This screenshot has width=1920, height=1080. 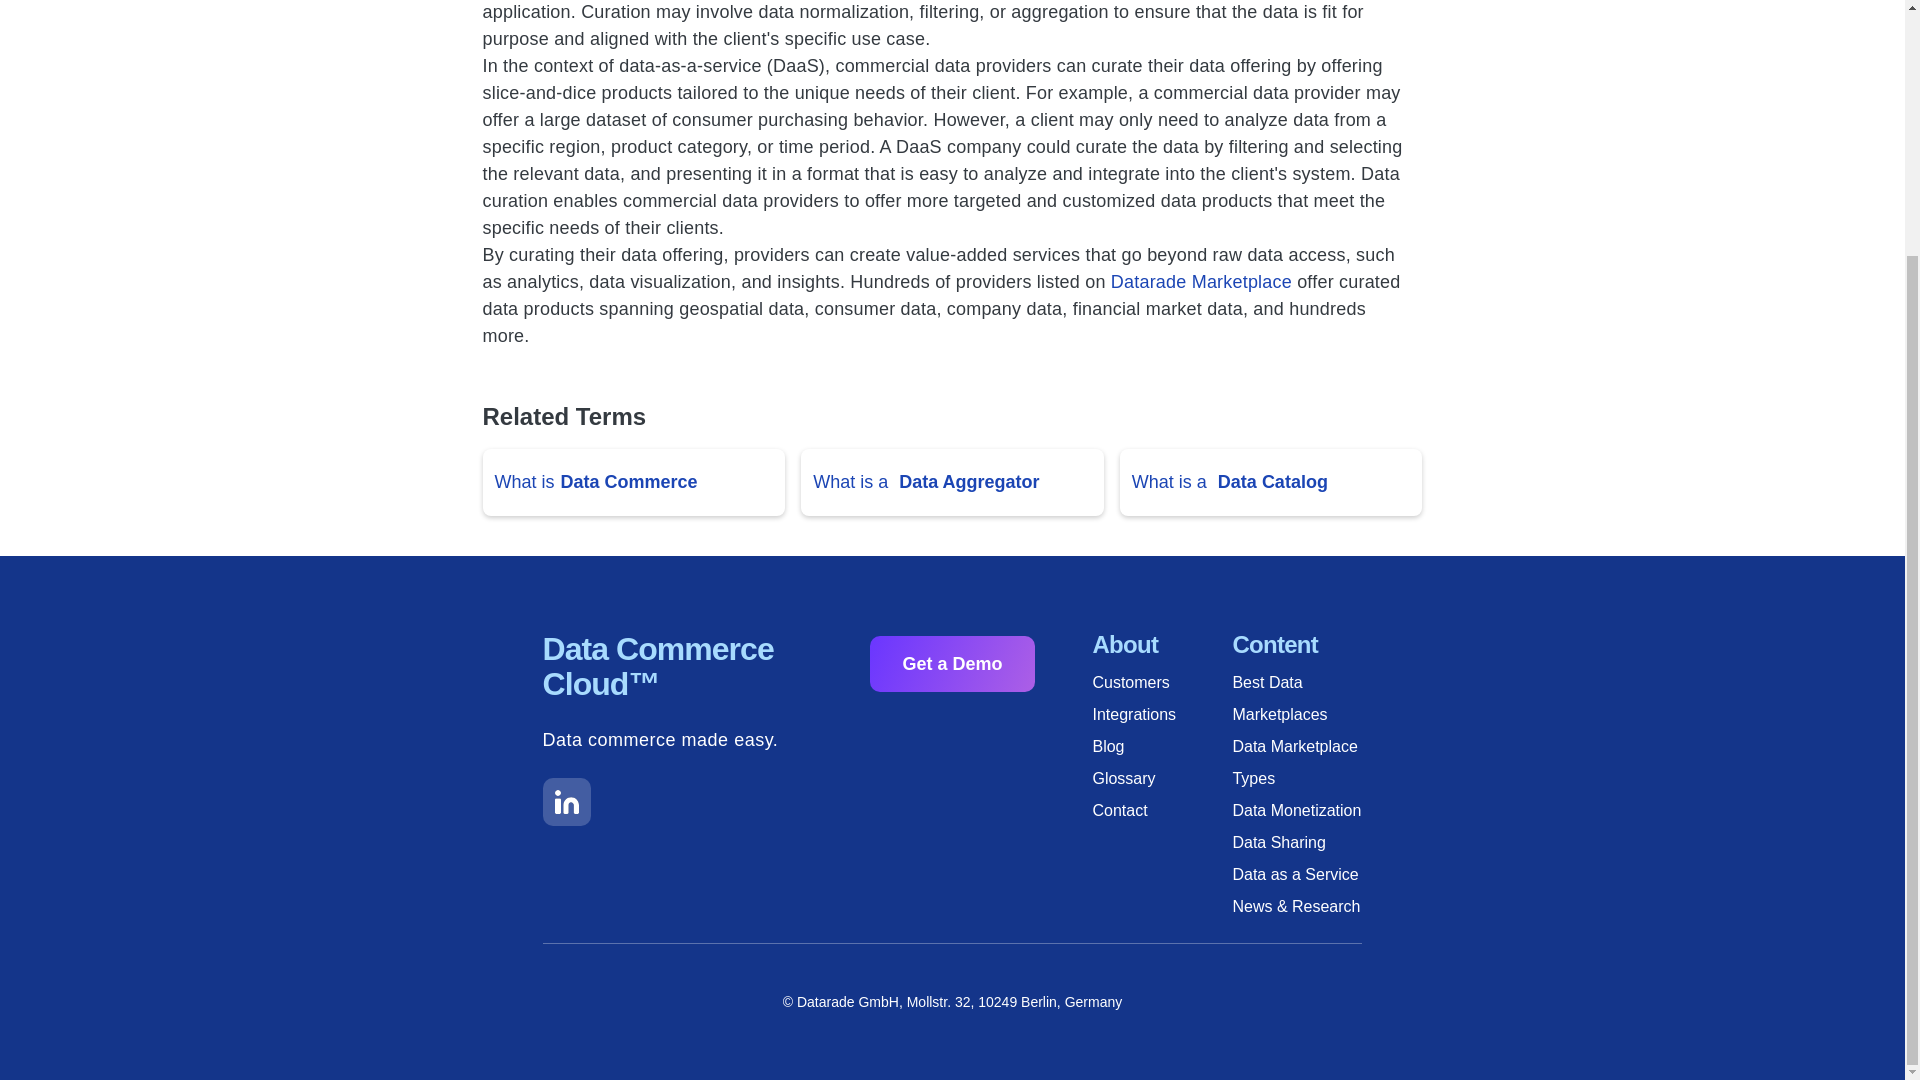 What do you see at coordinates (1162, 714) in the screenshot?
I see `Integrations` at bounding box center [1162, 714].